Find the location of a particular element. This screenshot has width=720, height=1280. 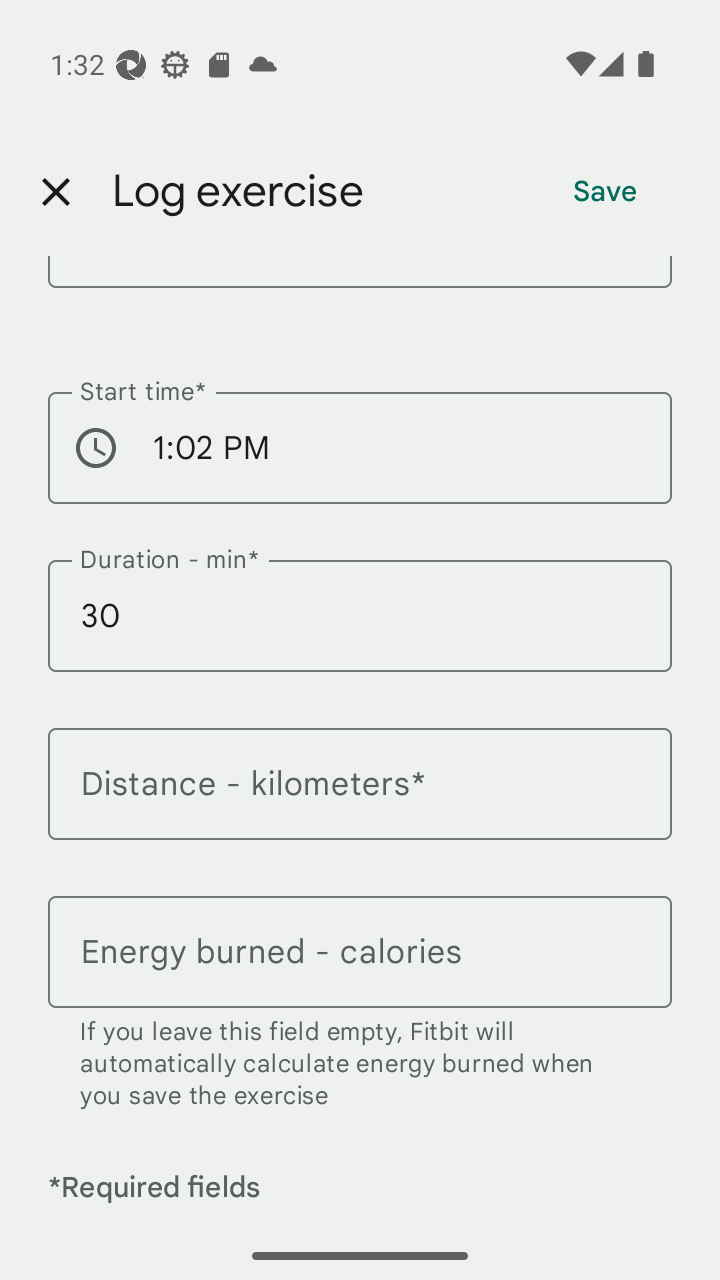

Save is located at coordinates (605, 192).